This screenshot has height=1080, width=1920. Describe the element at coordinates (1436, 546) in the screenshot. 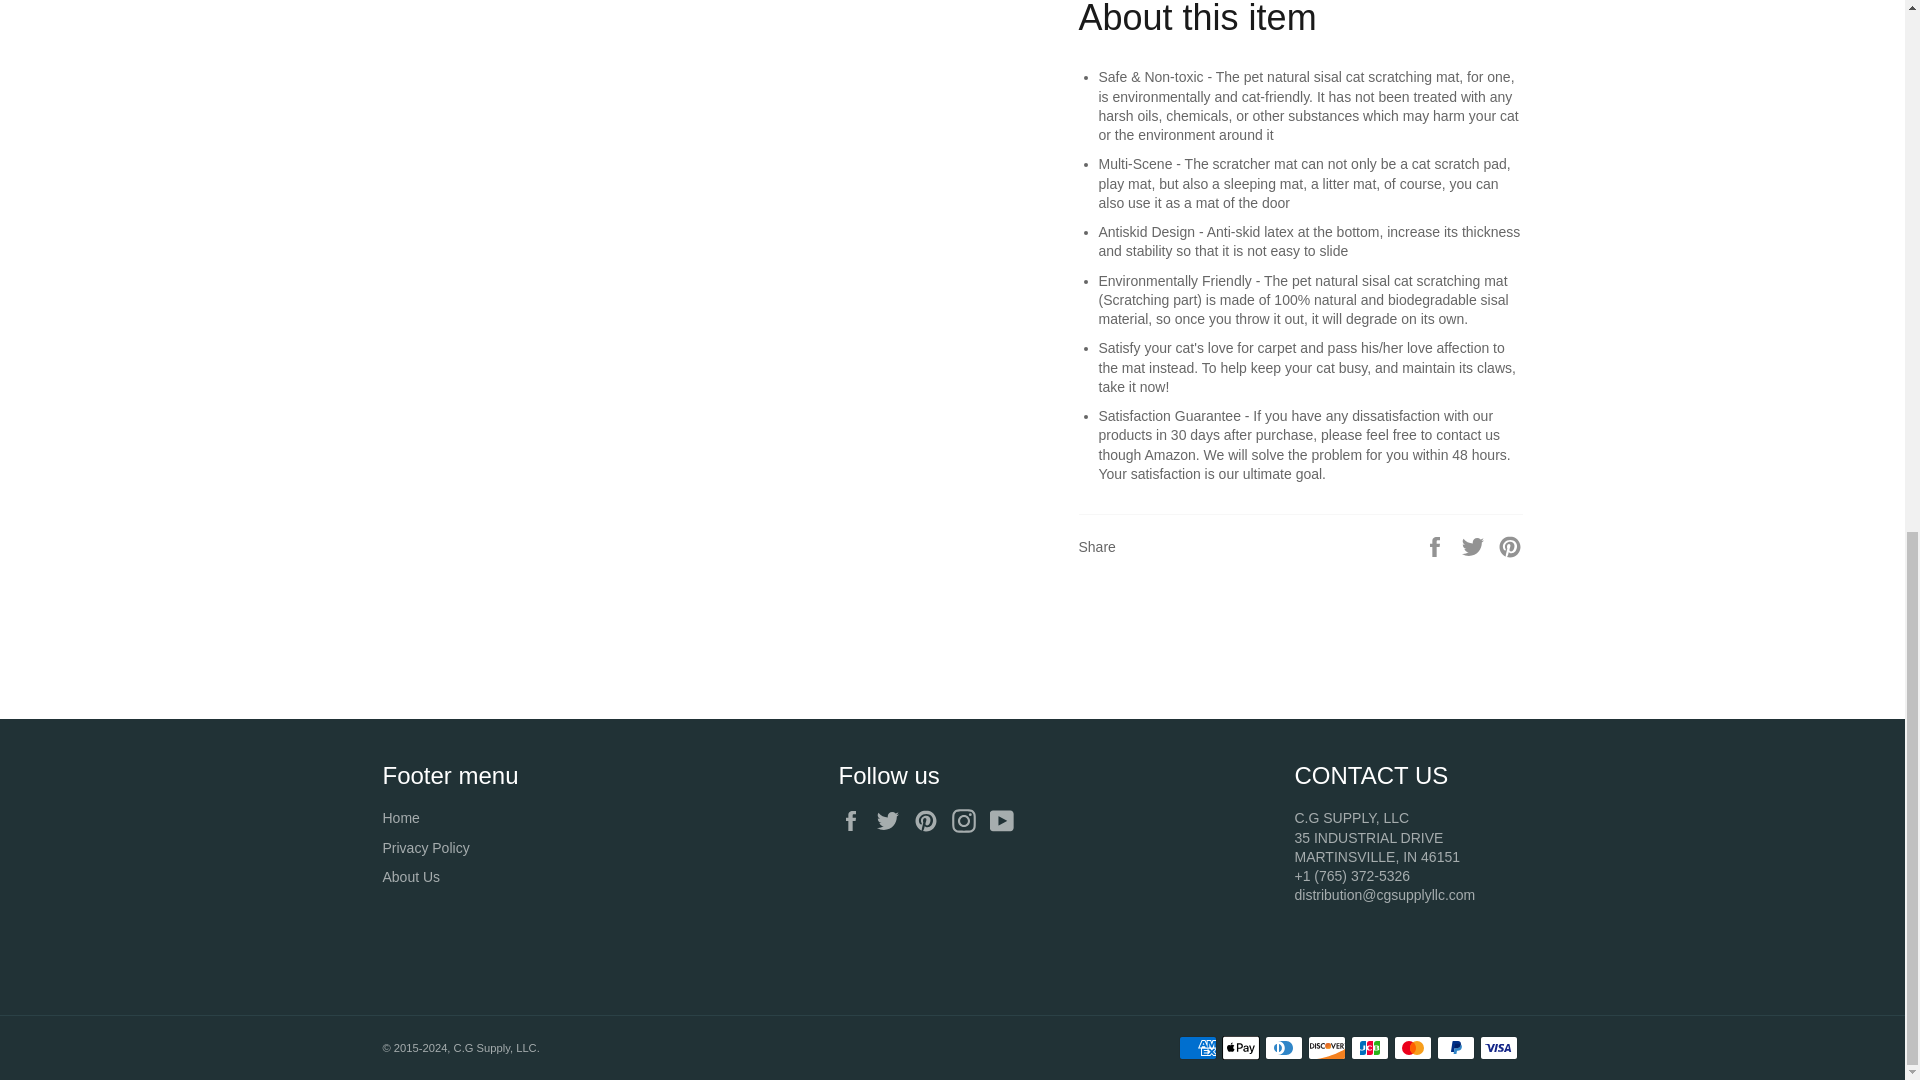

I see `Share on Facebook` at that location.